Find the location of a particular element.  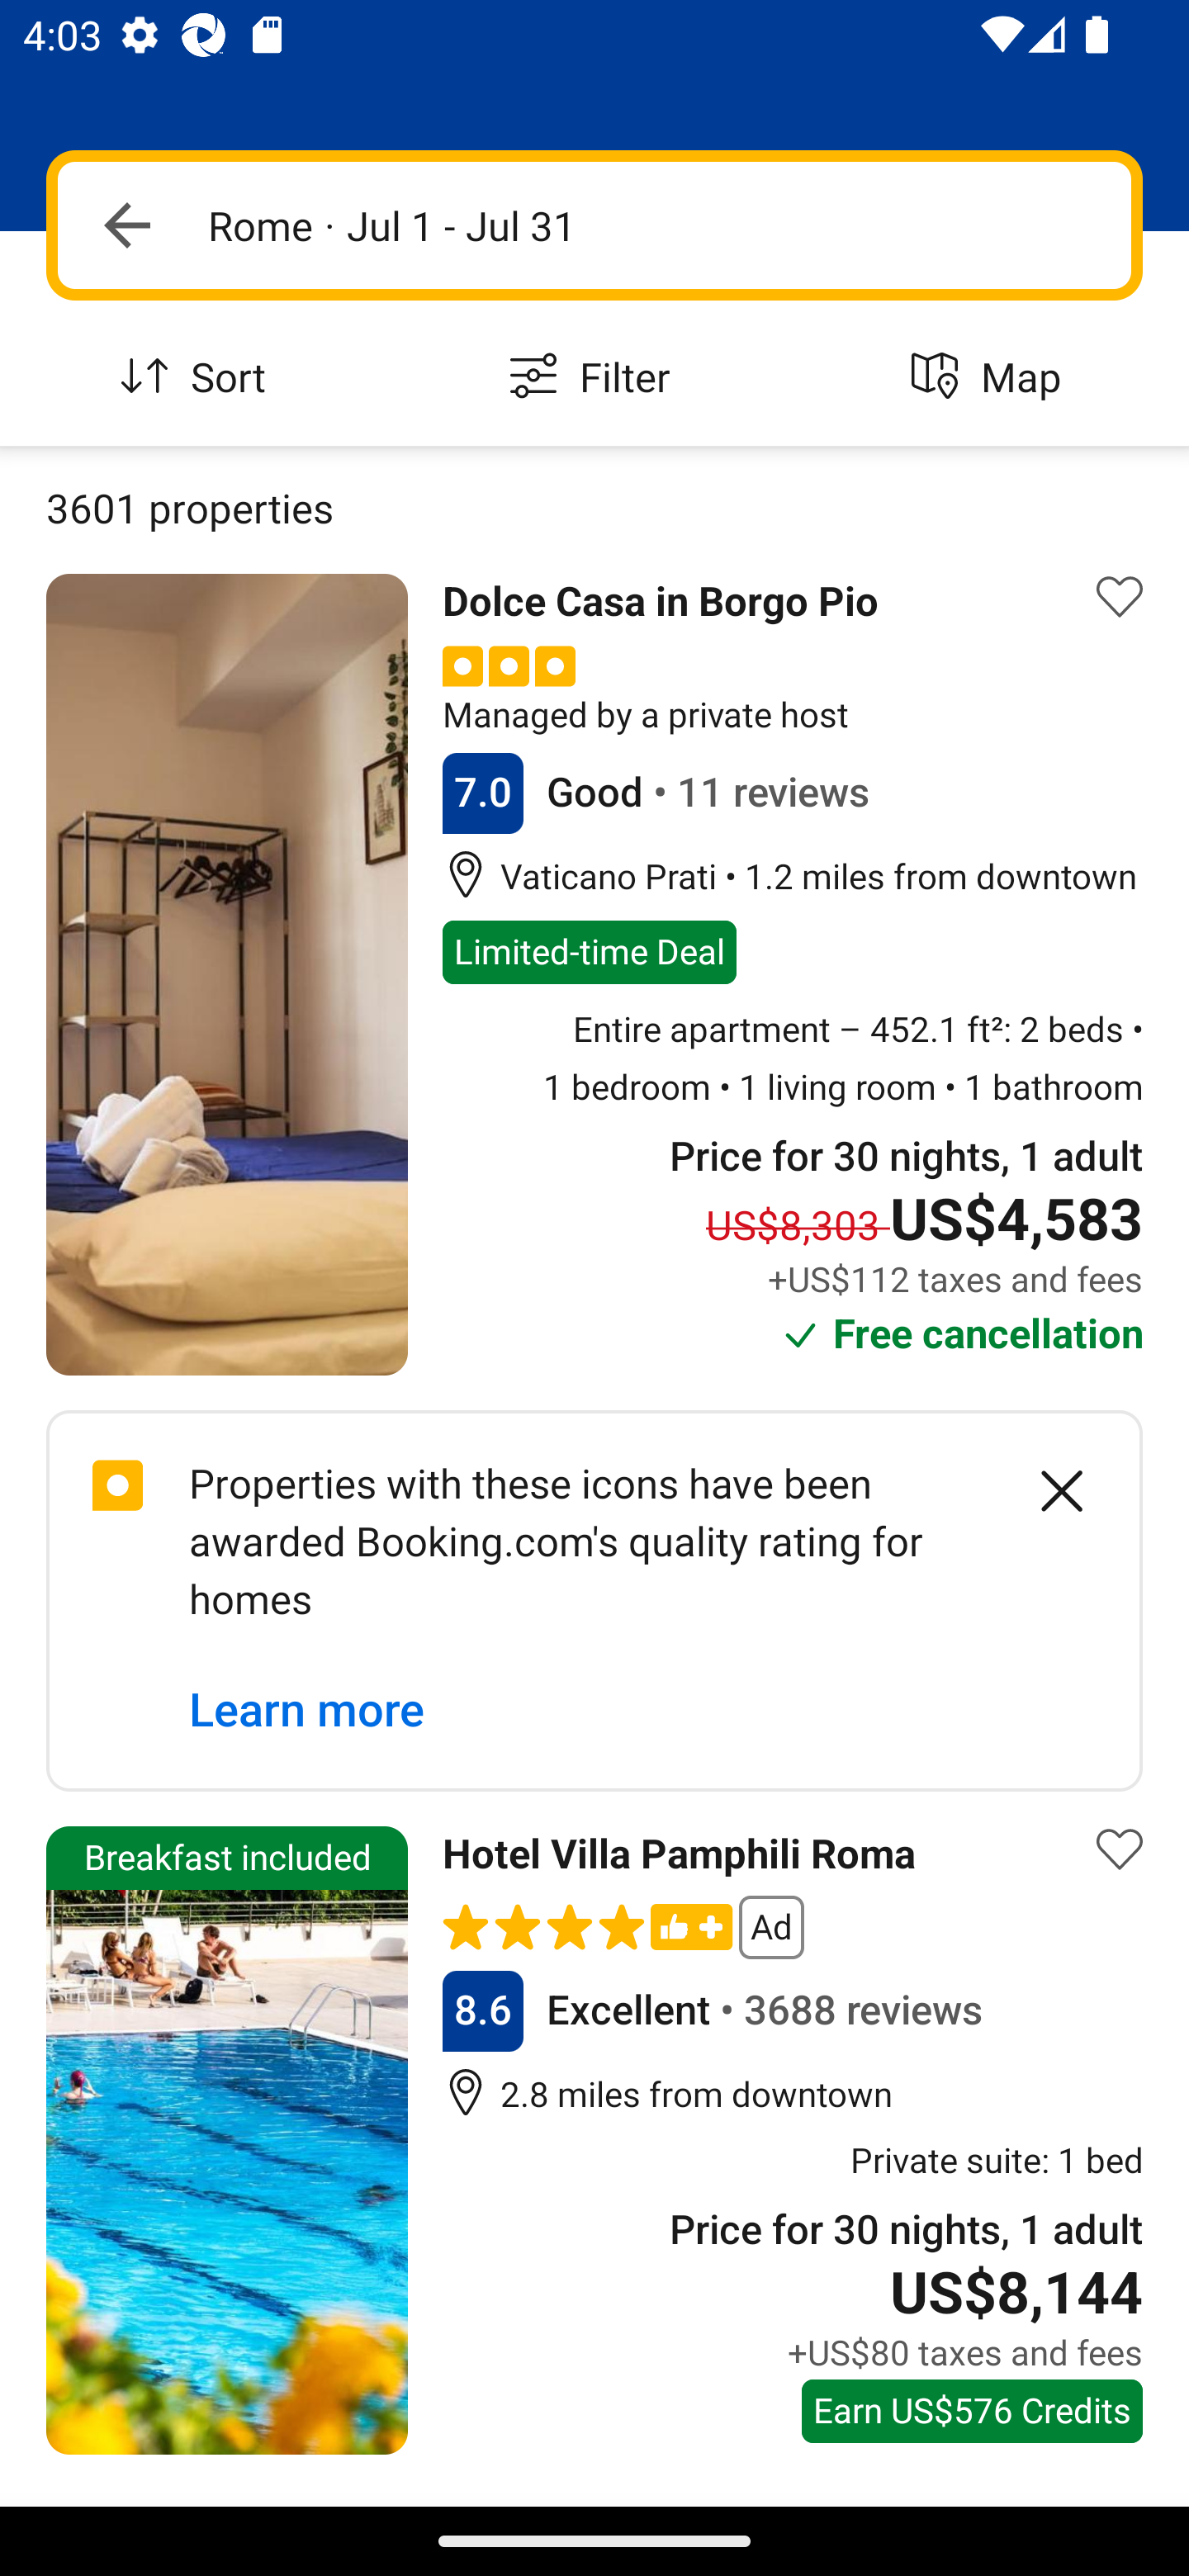

Save property to list is located at coordinates (1120, 598).